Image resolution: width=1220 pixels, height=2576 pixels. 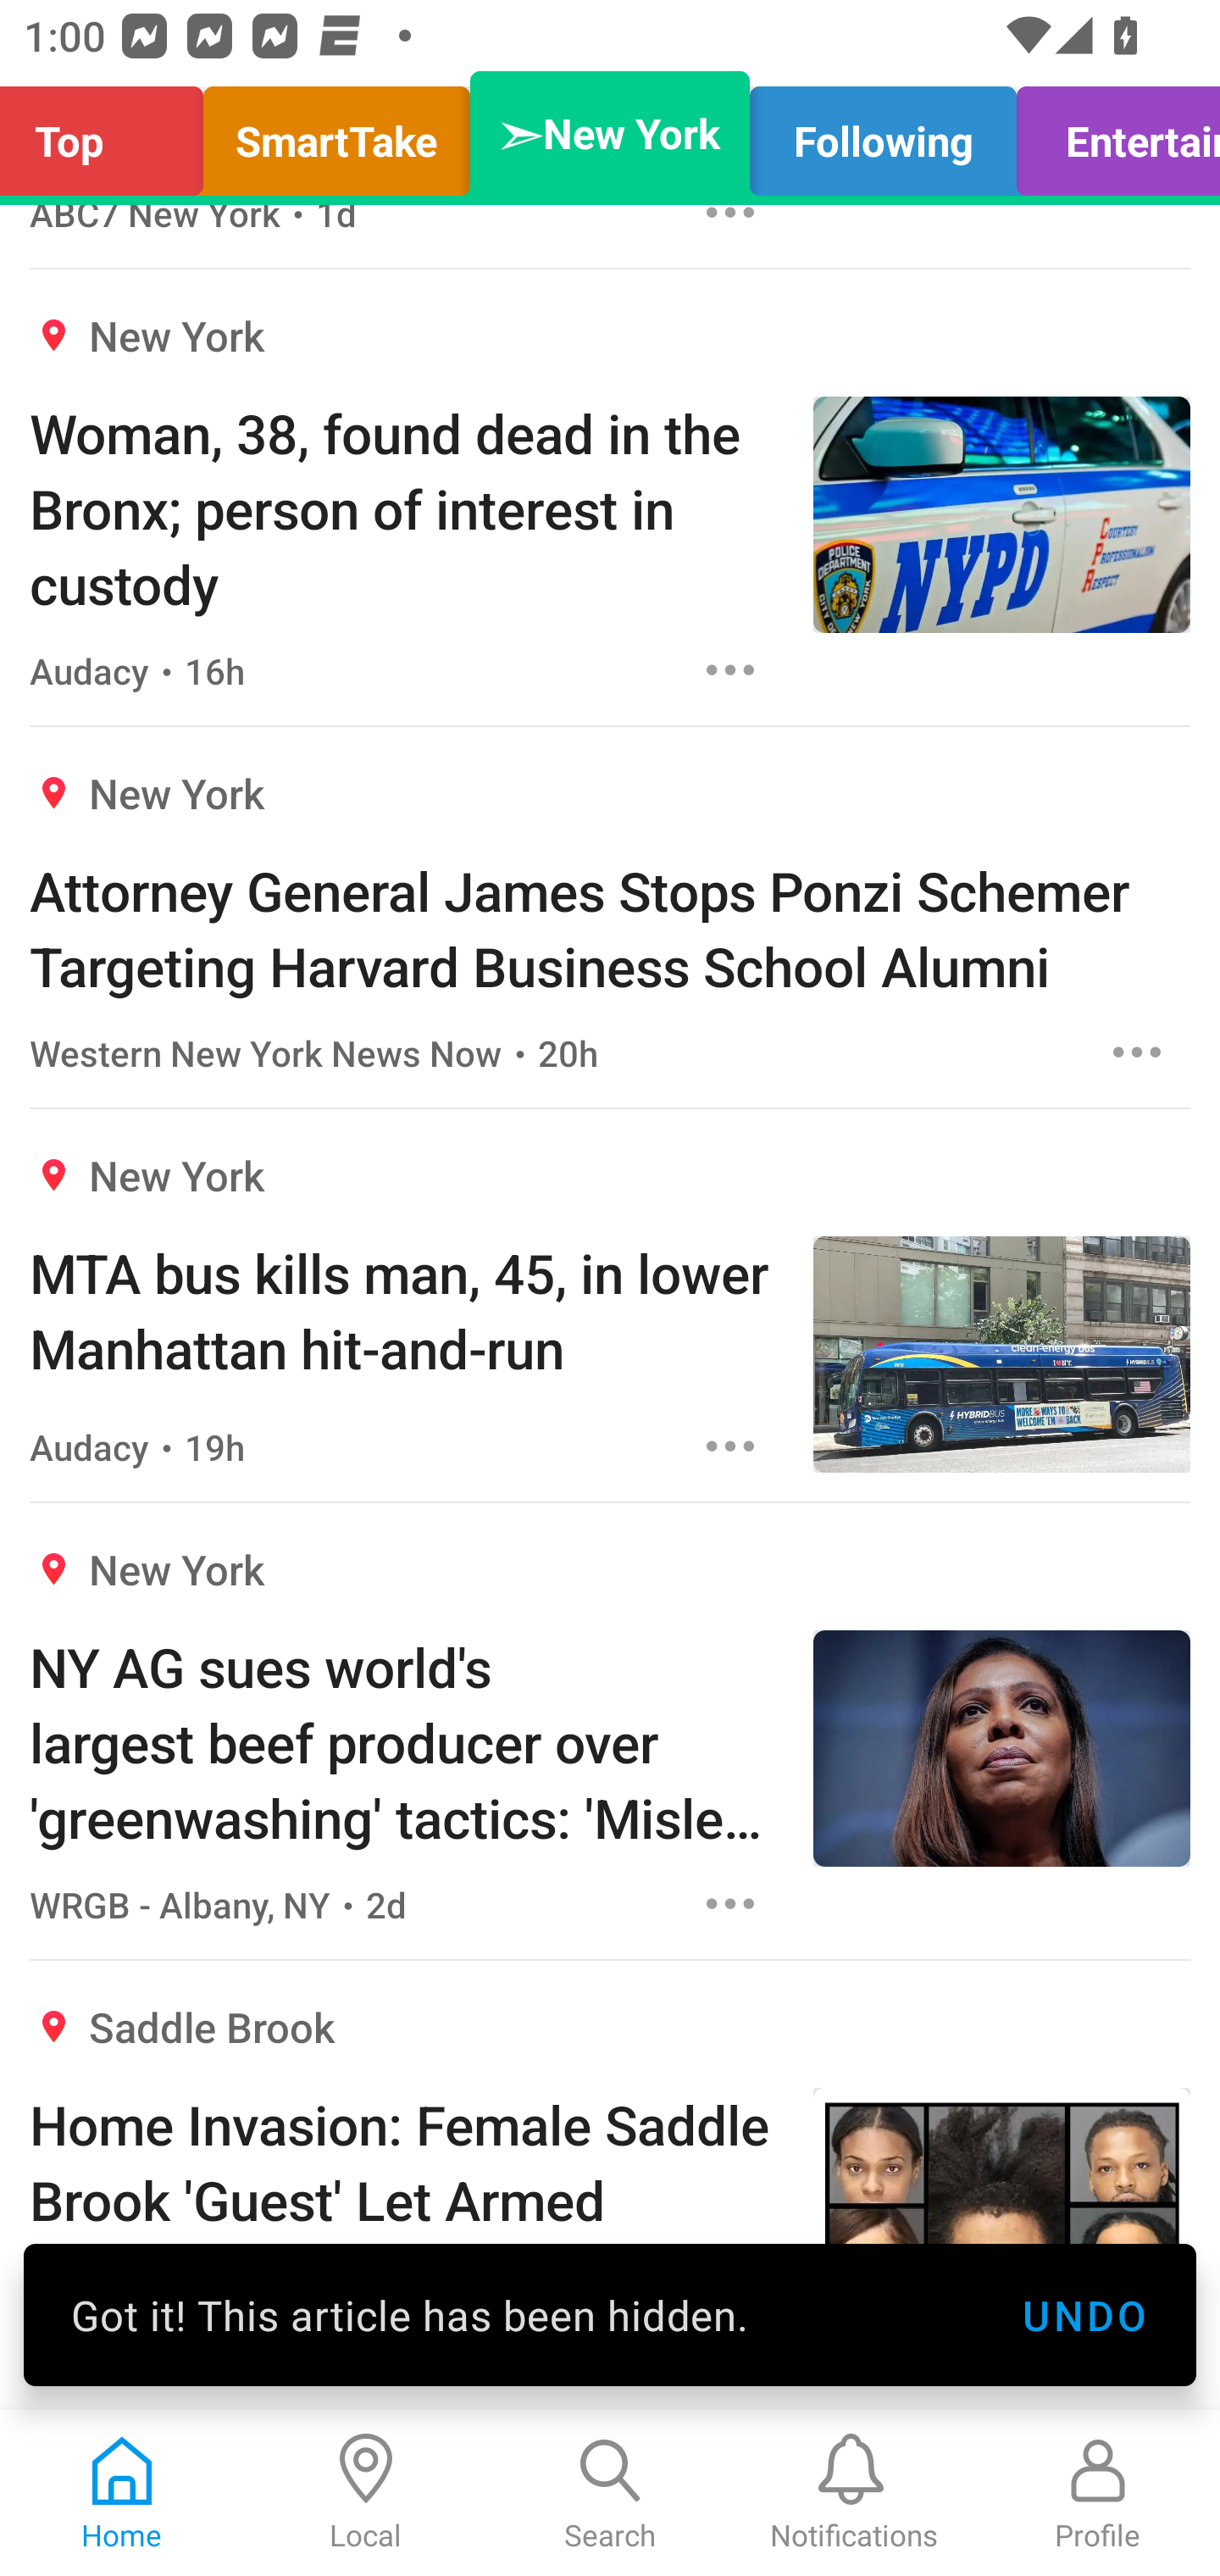 I want to click on Search, so click(x=610, y=2493).